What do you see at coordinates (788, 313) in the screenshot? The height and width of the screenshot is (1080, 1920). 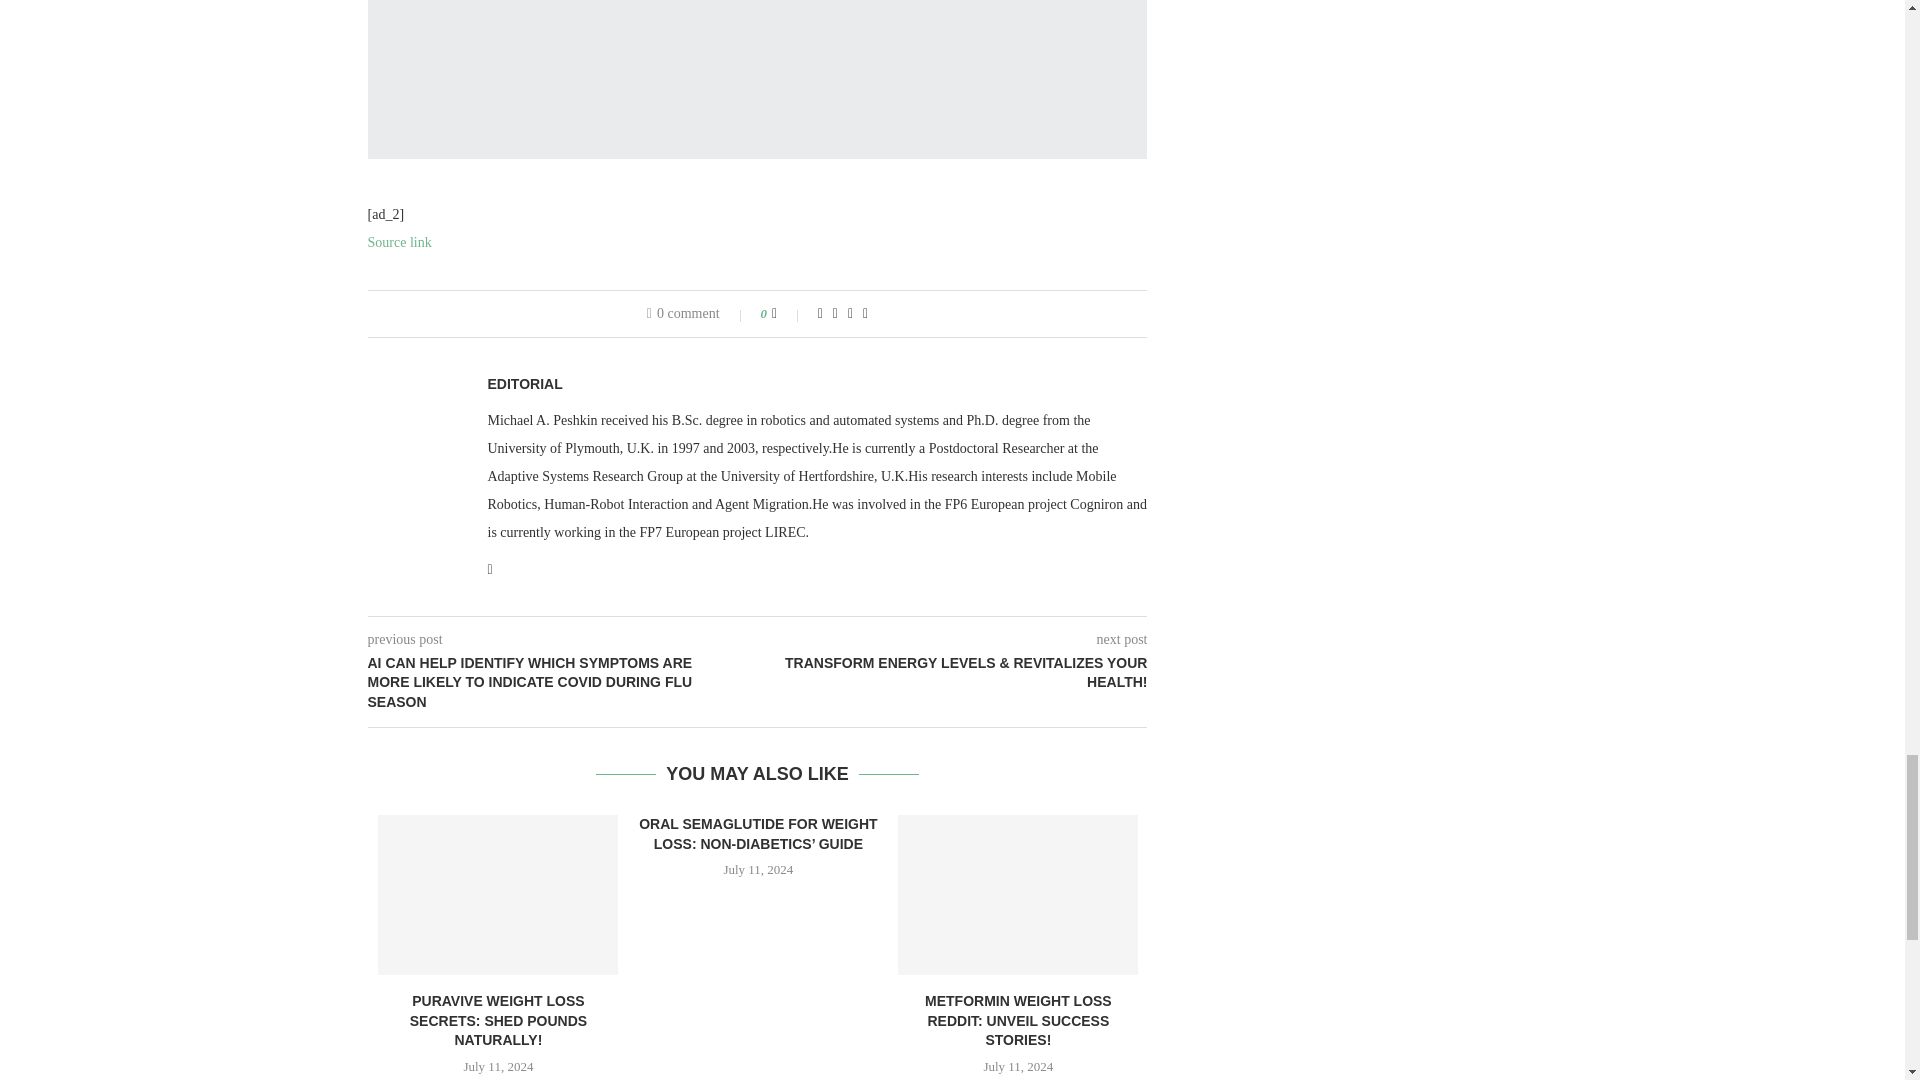 I see `Like` at bounding box center [788, 313].